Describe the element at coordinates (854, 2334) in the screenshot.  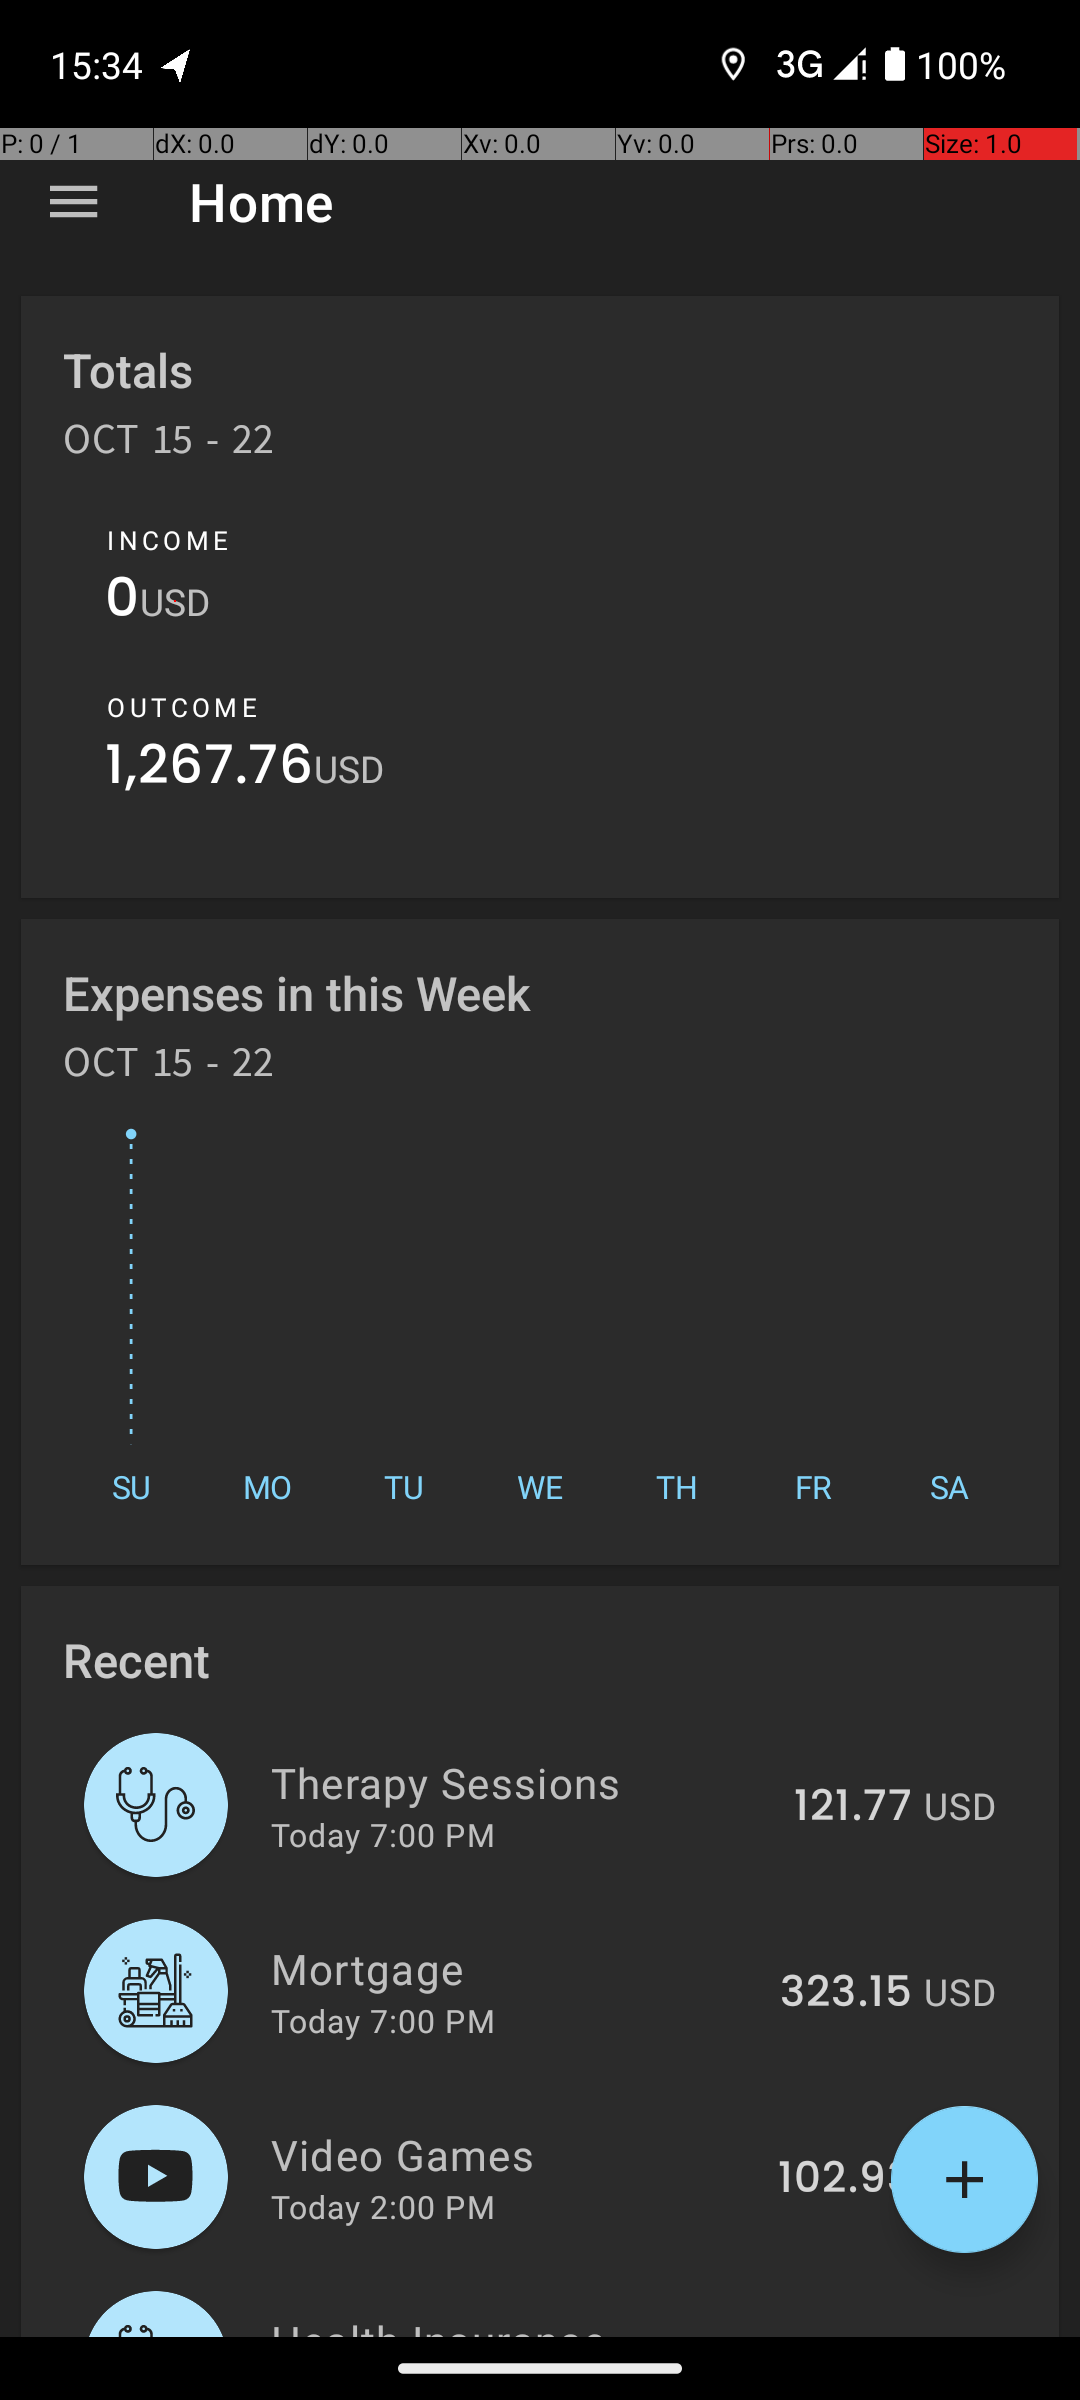
I see `297.6` at that location.